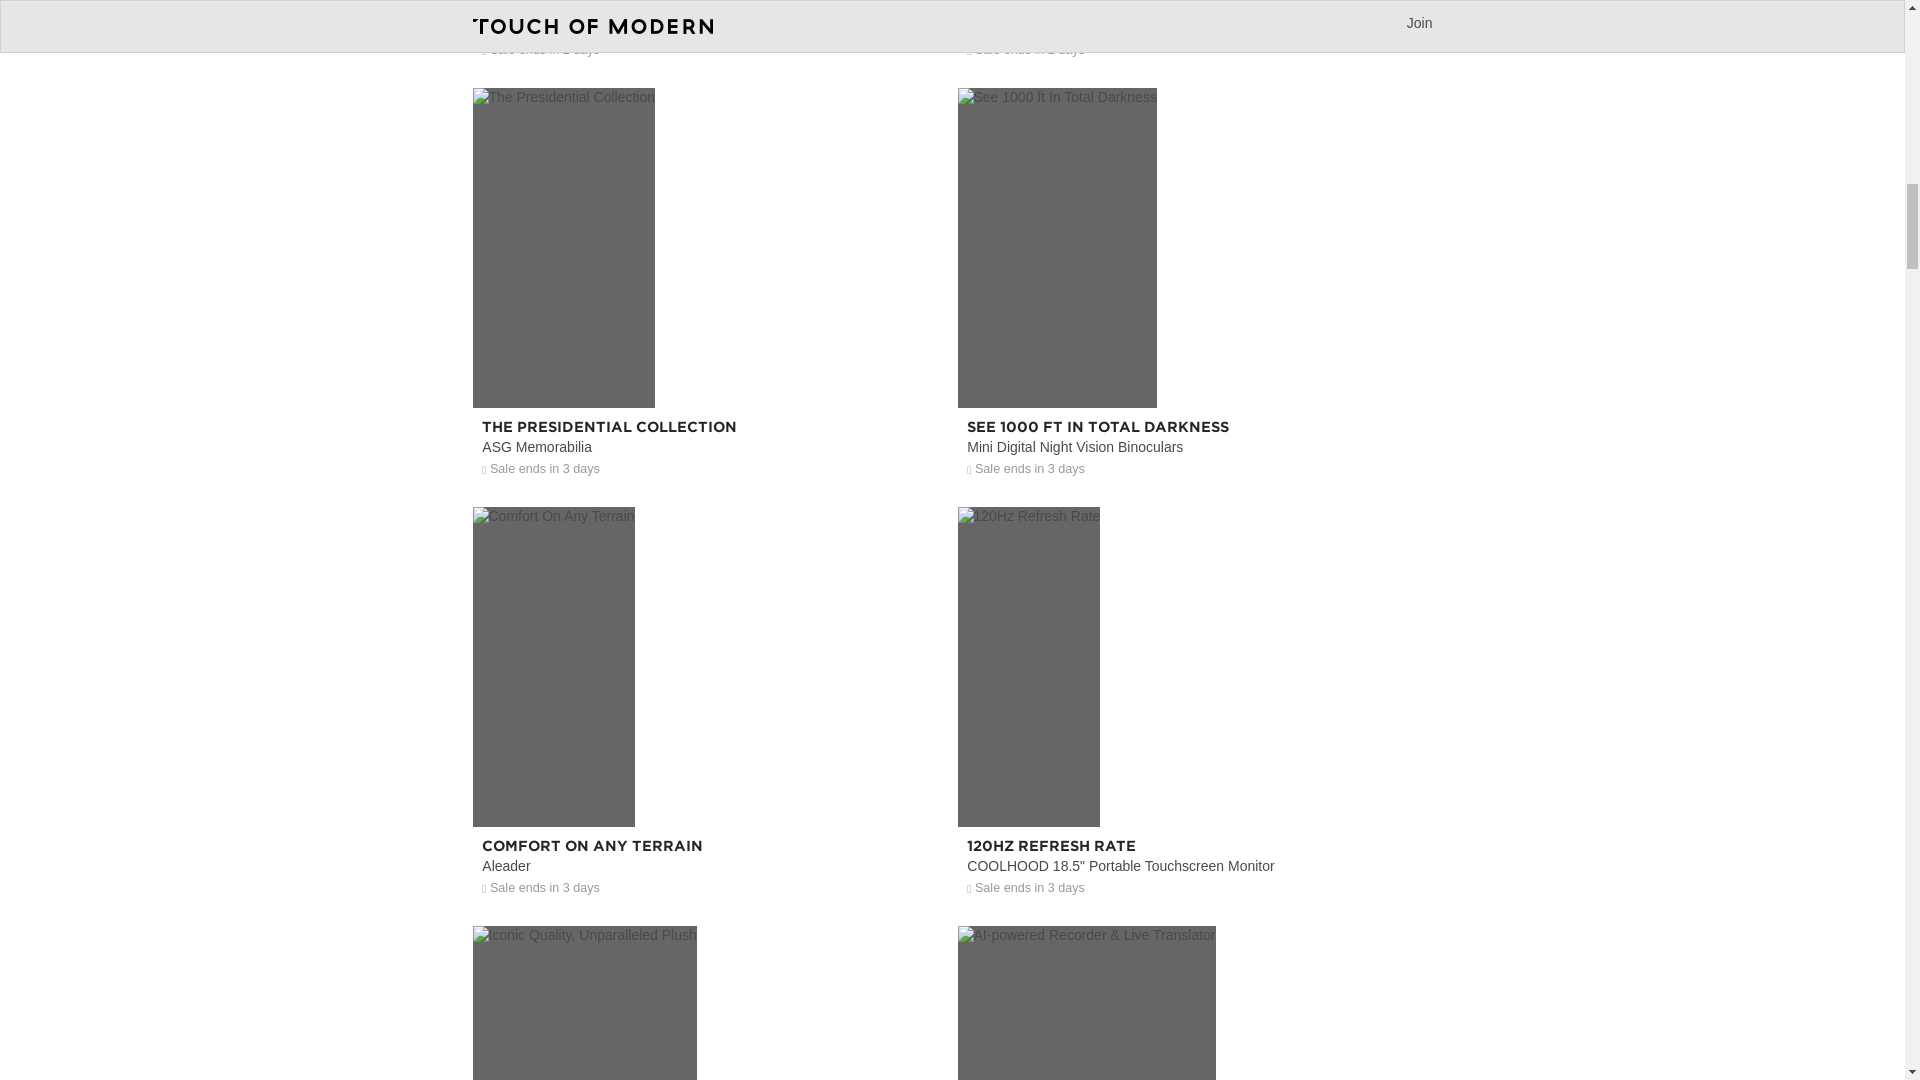 Image resolution: width=1920 pixels, height=1080 pixels. Describe the element at coordinates (1195, 36) in the screenshot. I see `Make Out Like A Bandit.` at that location.